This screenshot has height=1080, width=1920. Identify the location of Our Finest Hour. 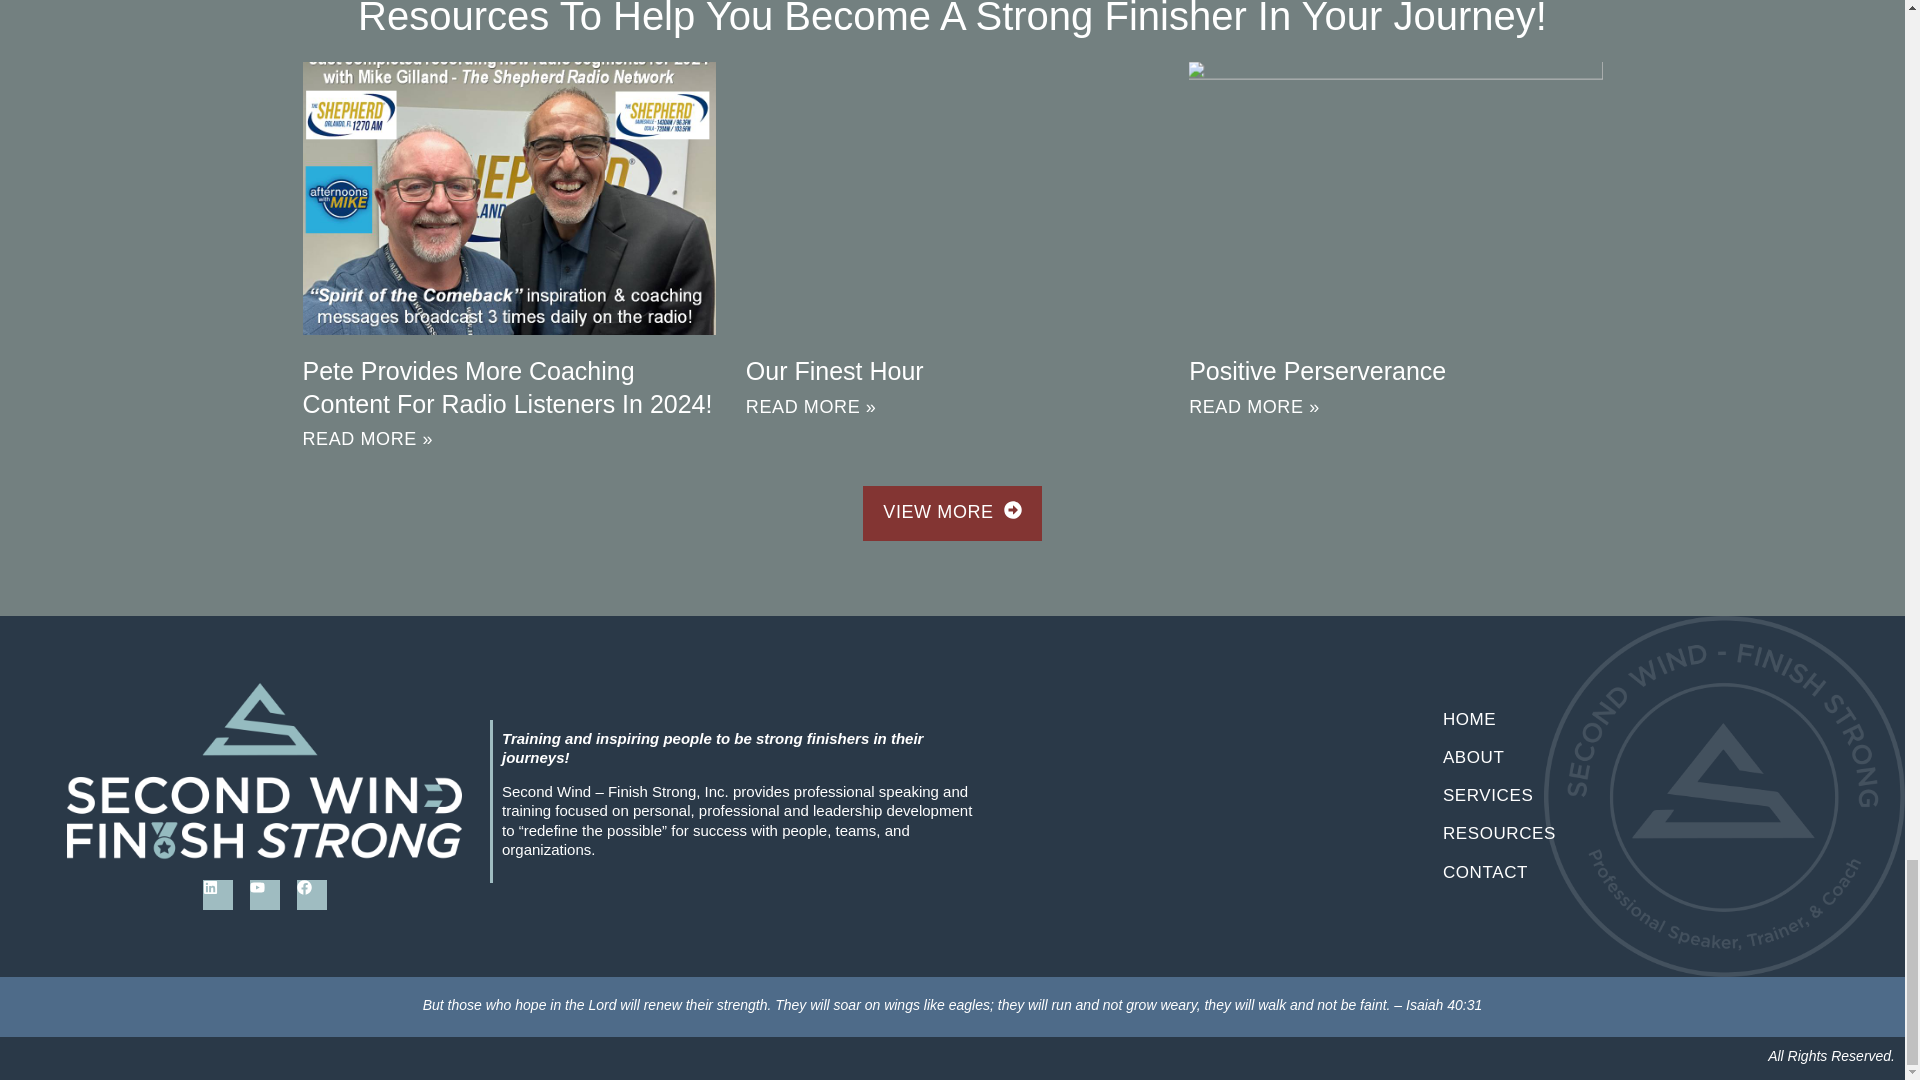
(834, 370).